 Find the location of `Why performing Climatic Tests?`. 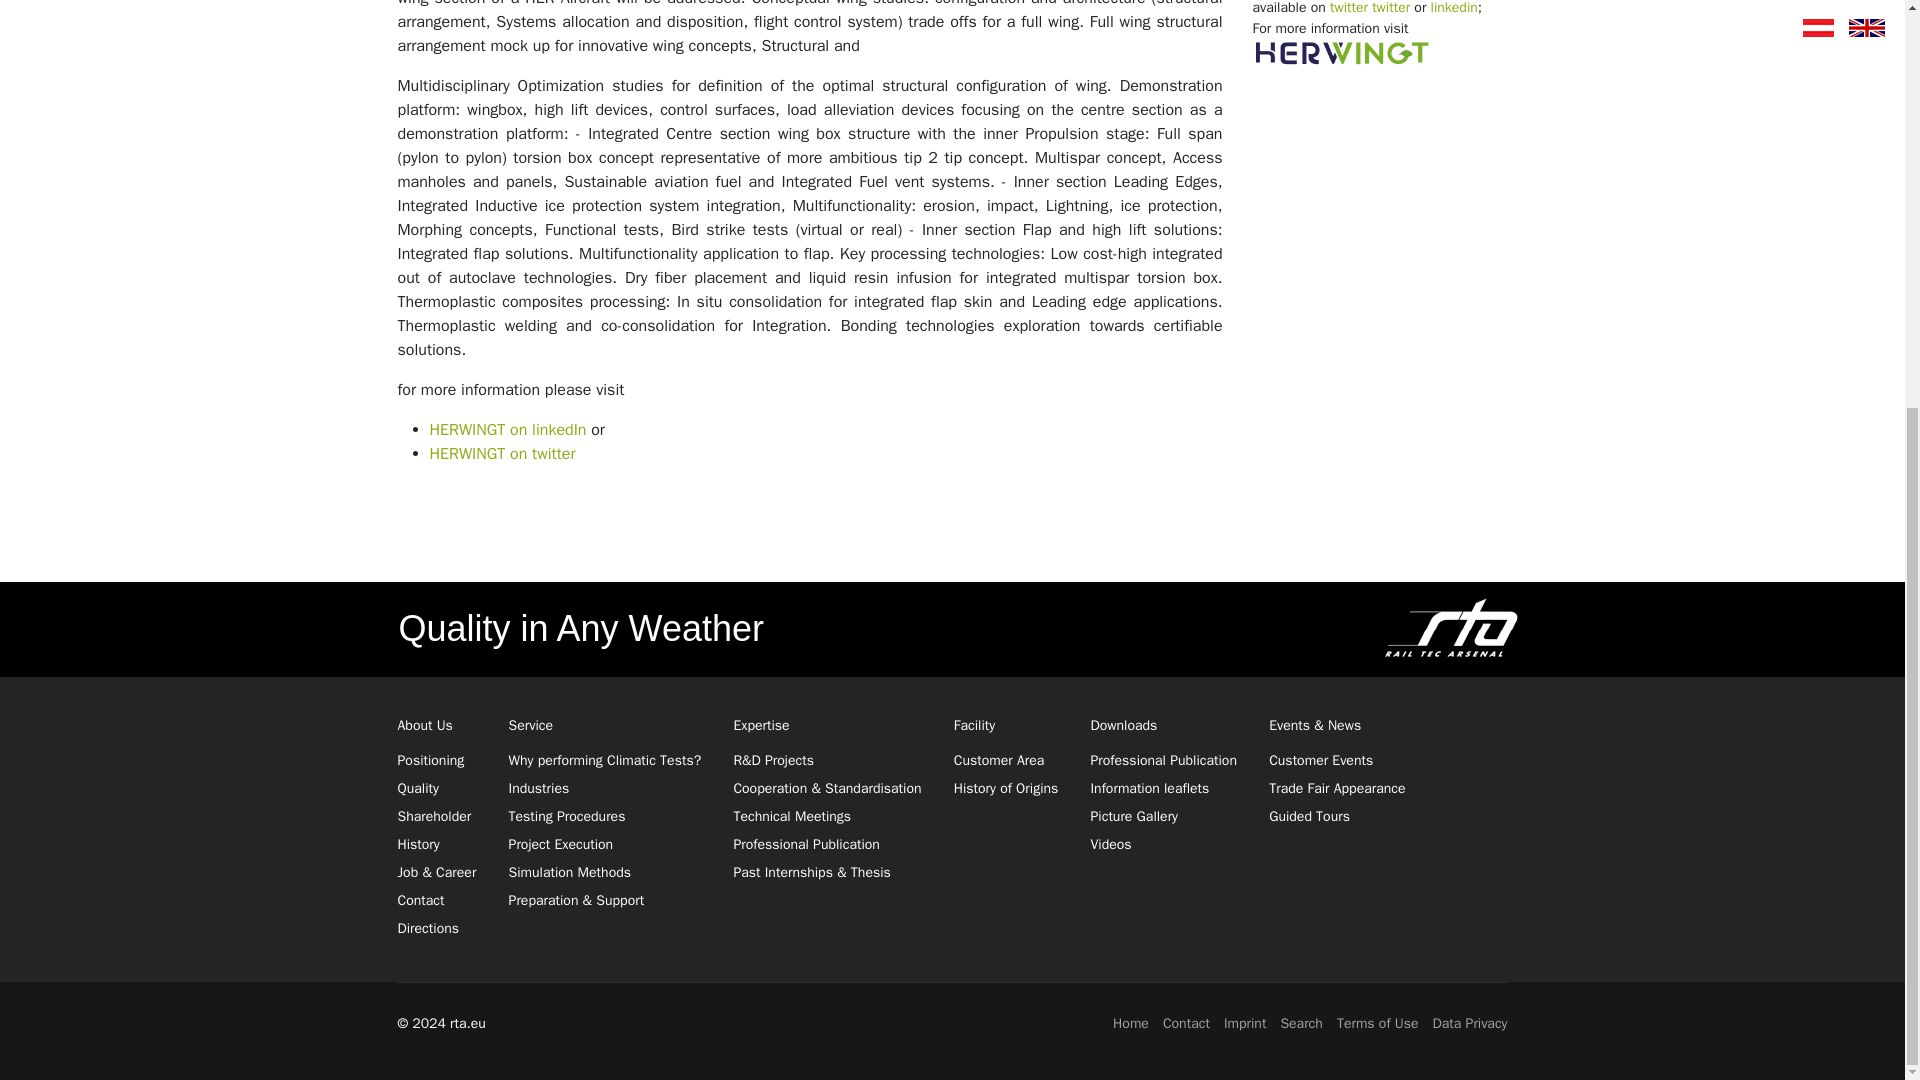

Why performing Climatic Tests? is located at coordinates (605, 760).